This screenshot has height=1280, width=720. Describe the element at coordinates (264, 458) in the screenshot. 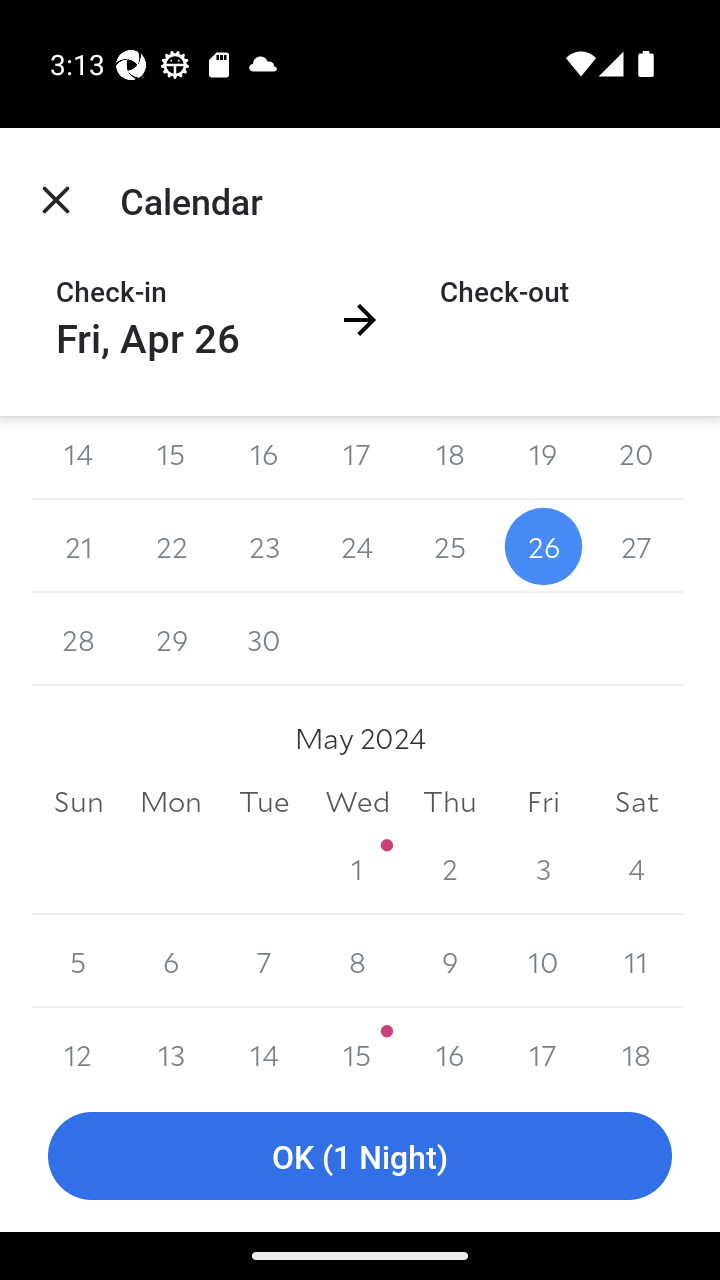

I see `16 16 April 2024` at that location.